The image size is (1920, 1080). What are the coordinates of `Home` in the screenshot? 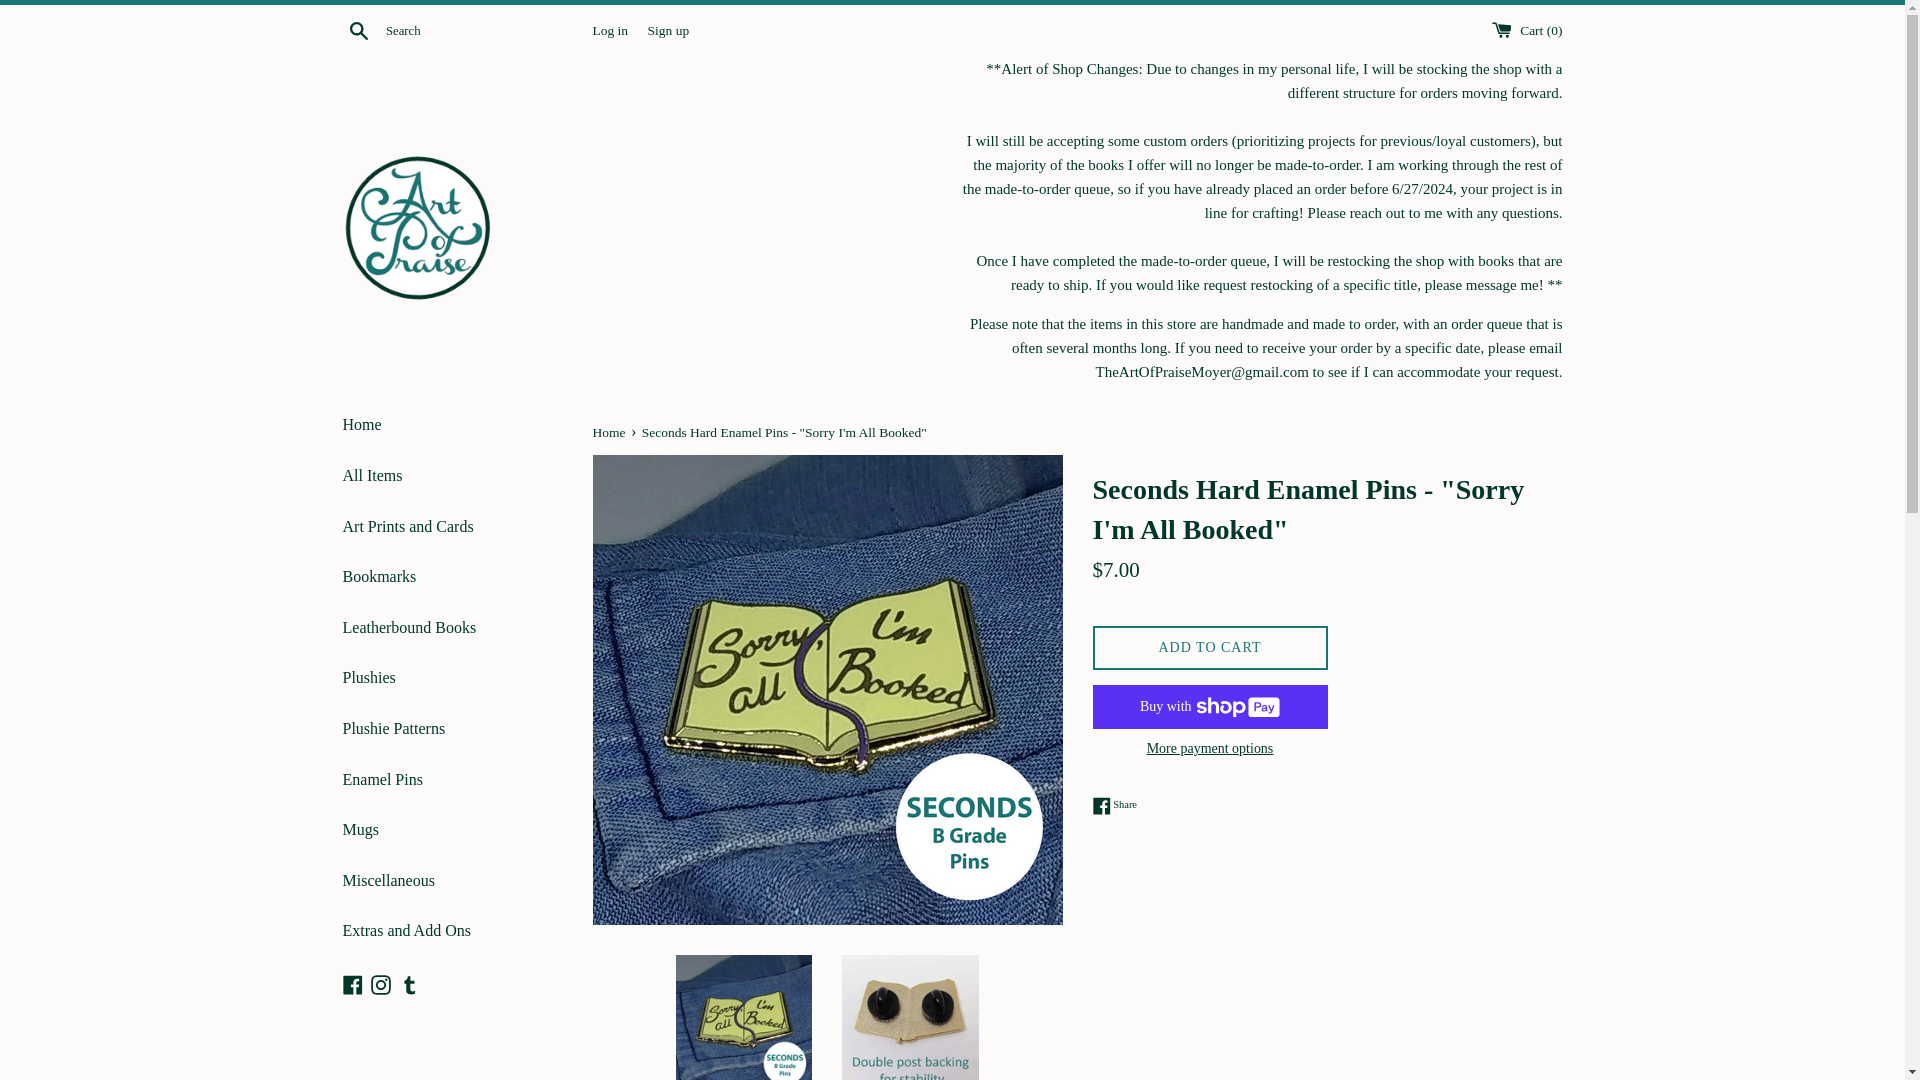 It's located at (609, 432).